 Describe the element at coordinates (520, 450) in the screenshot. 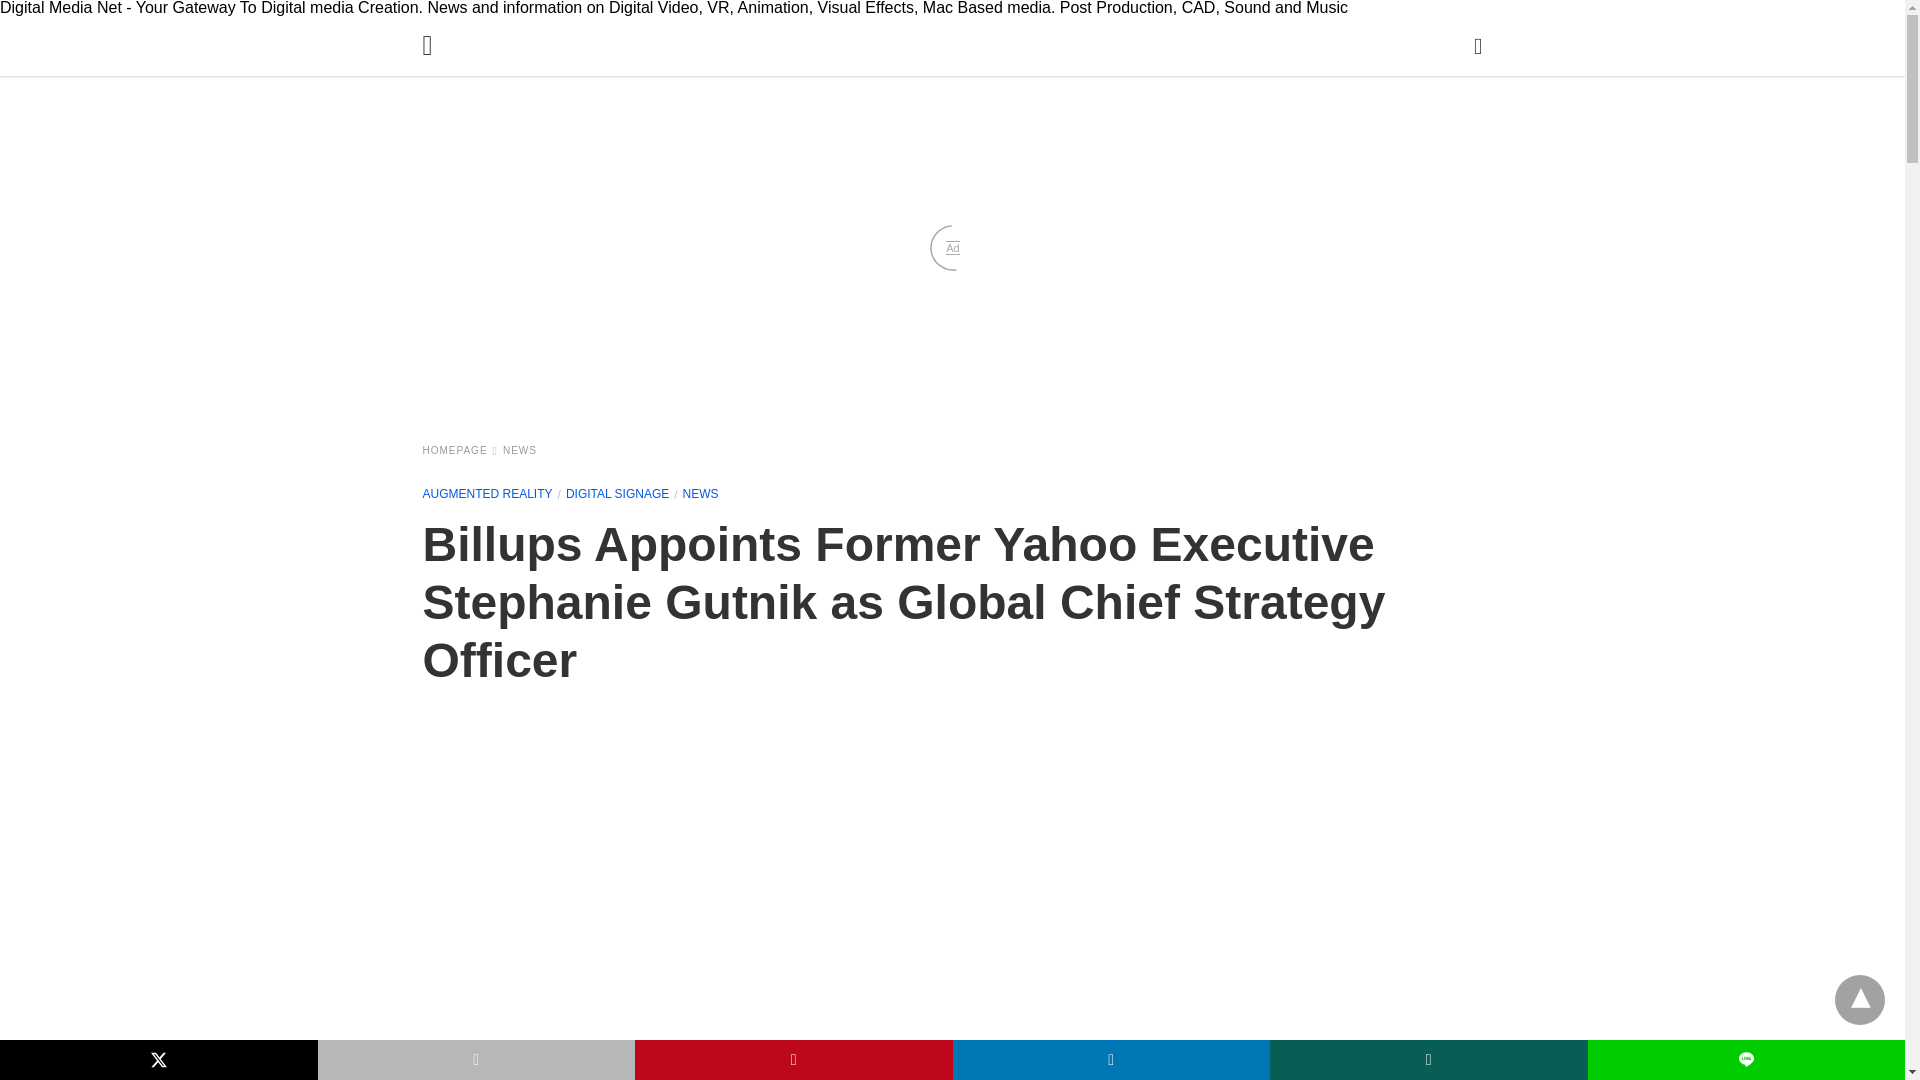

I see `NEWS` at that location.